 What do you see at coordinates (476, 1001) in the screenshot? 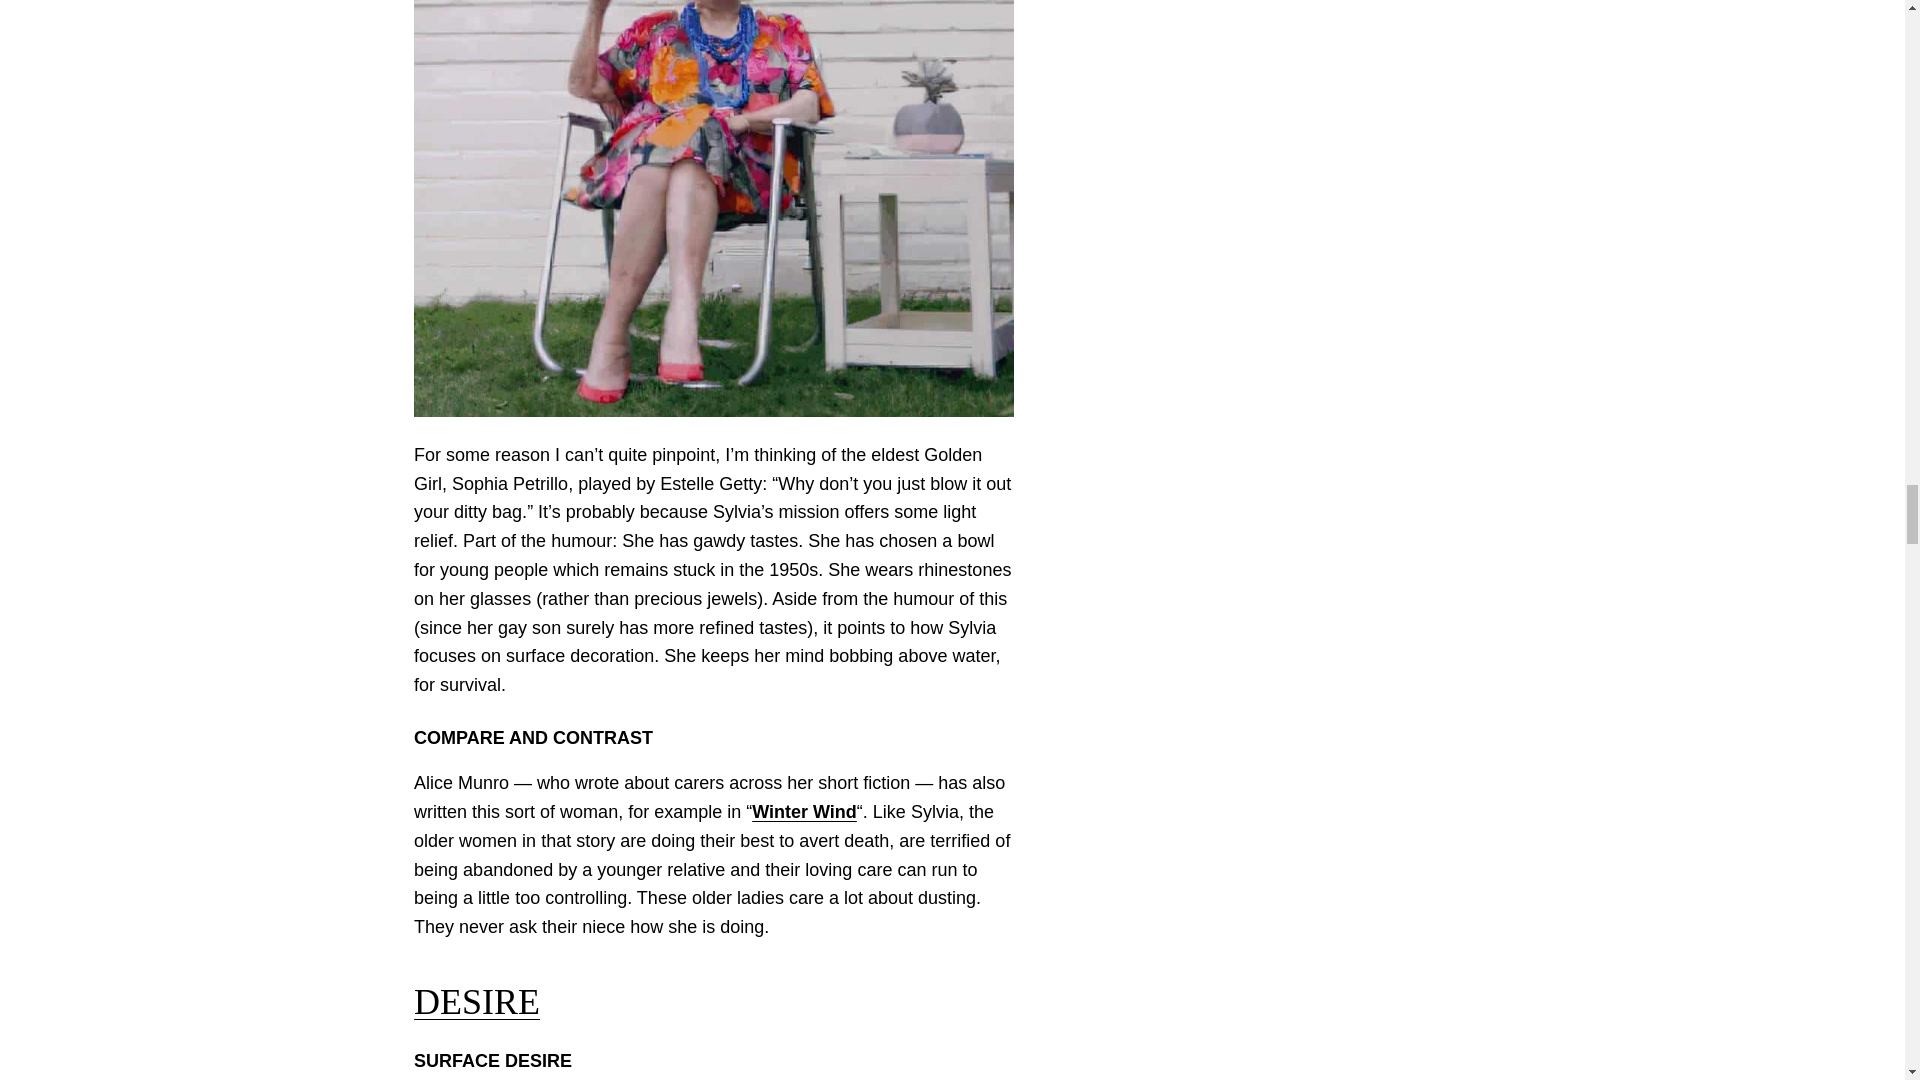
I see `DESIRE` at bounding box center [476, 1001].